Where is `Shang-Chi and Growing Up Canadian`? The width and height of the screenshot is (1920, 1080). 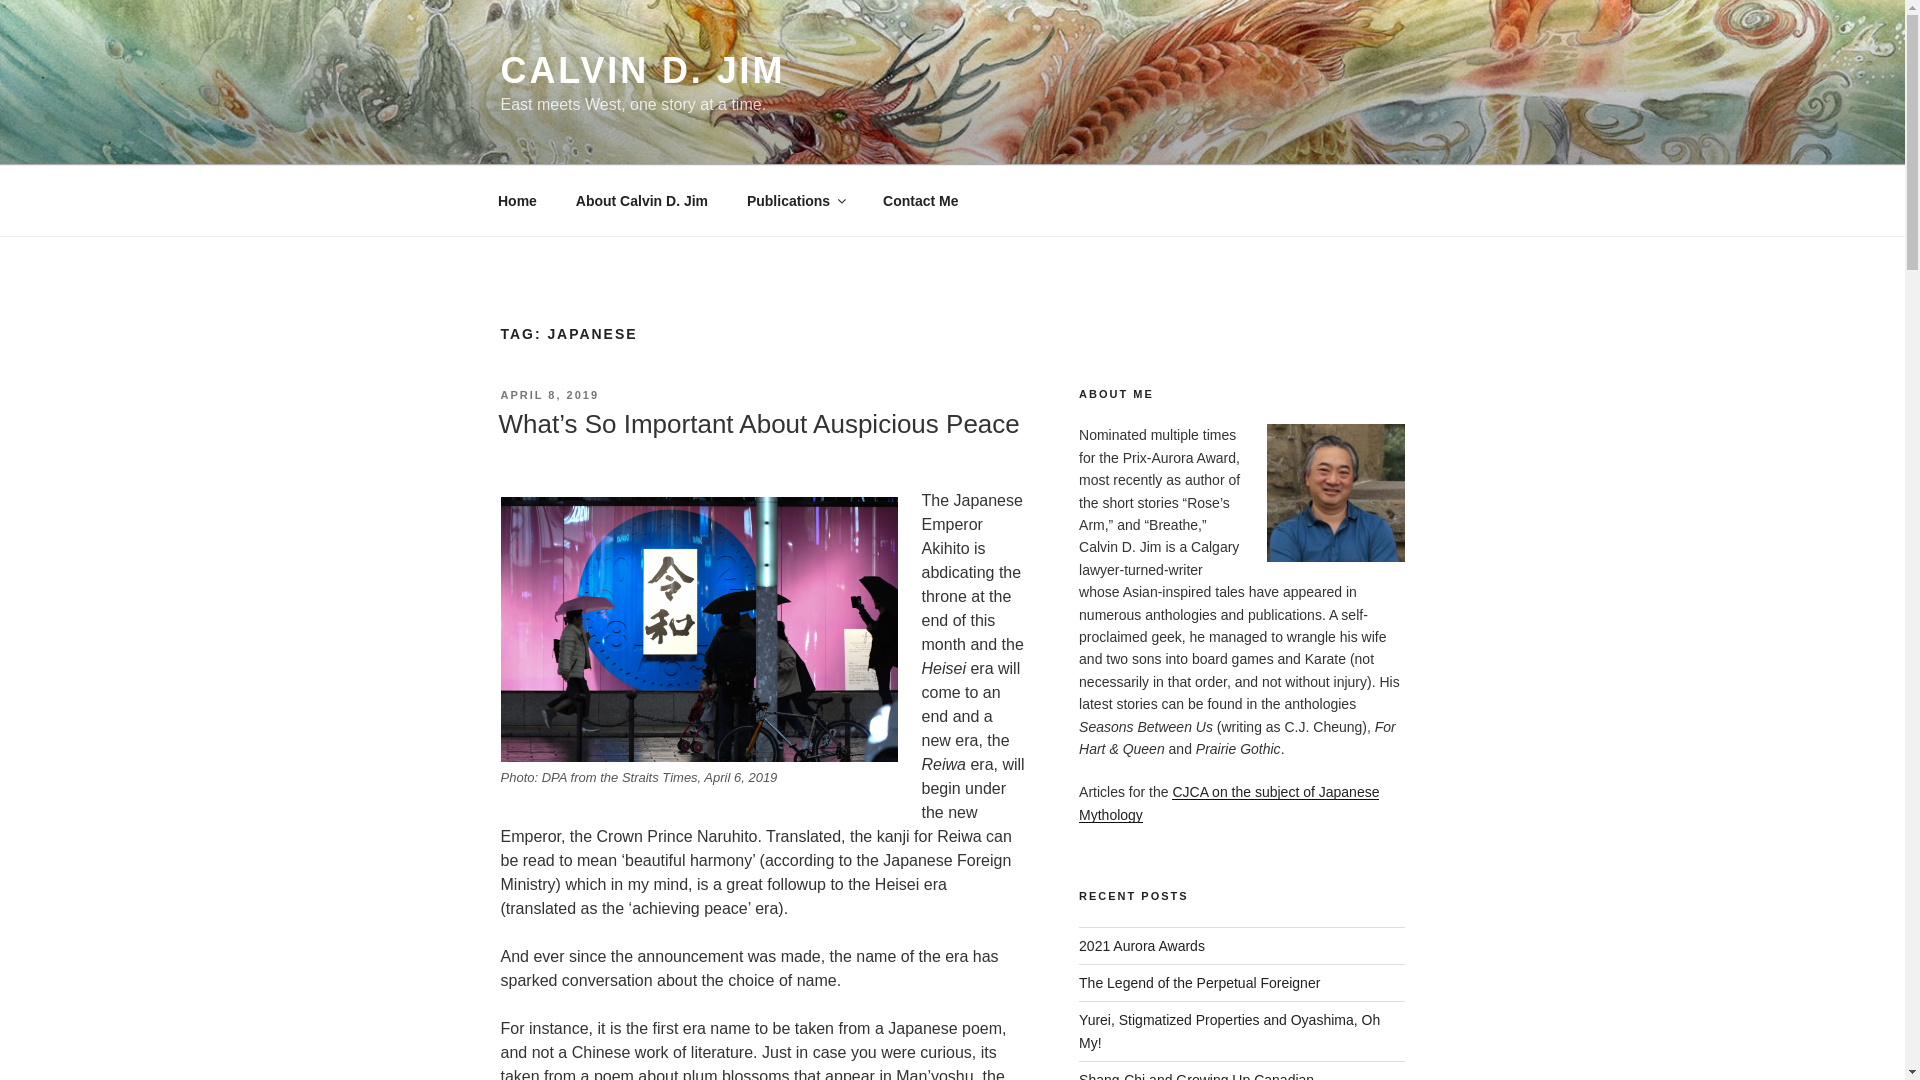 Shang-Chi and Growing Up Canadian is located at coordinates (1196, 1076).